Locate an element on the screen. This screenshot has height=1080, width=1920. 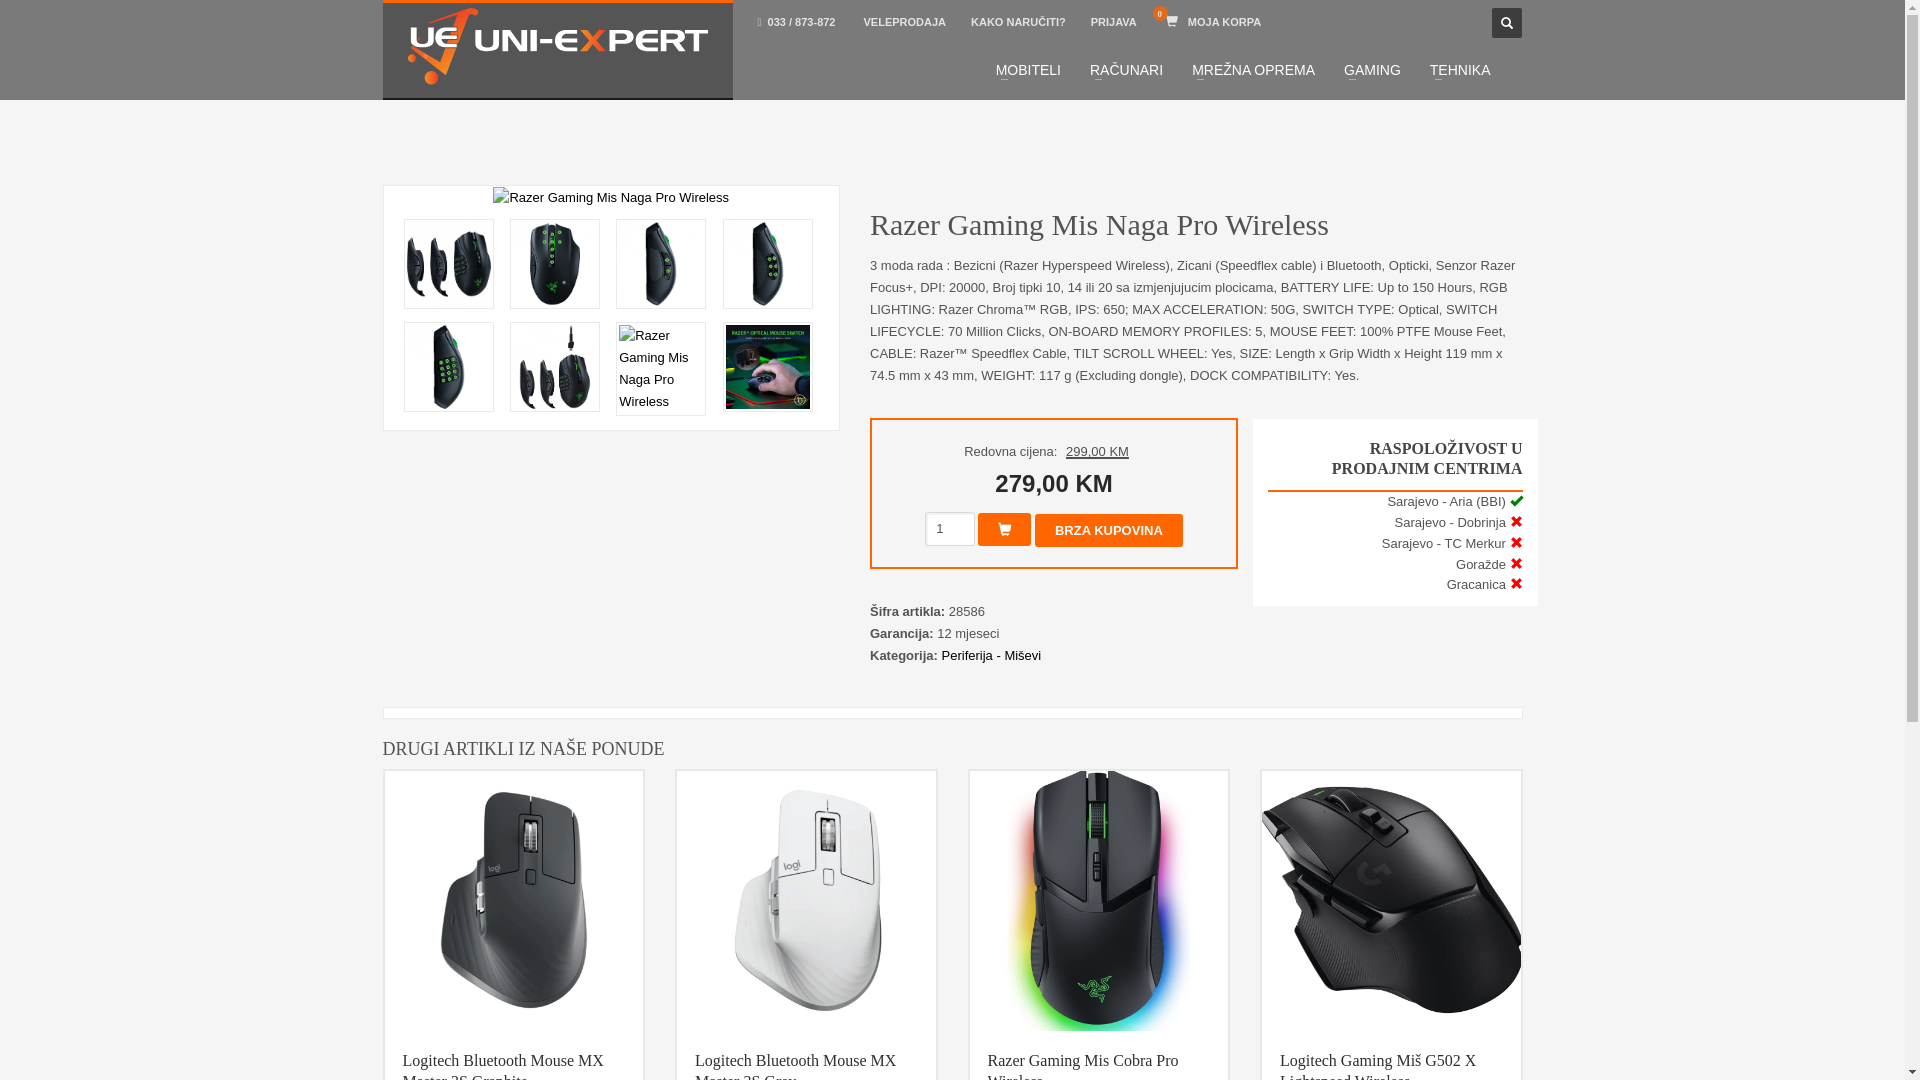
Dodaj u korpu is located at coordinates (1004, 530).